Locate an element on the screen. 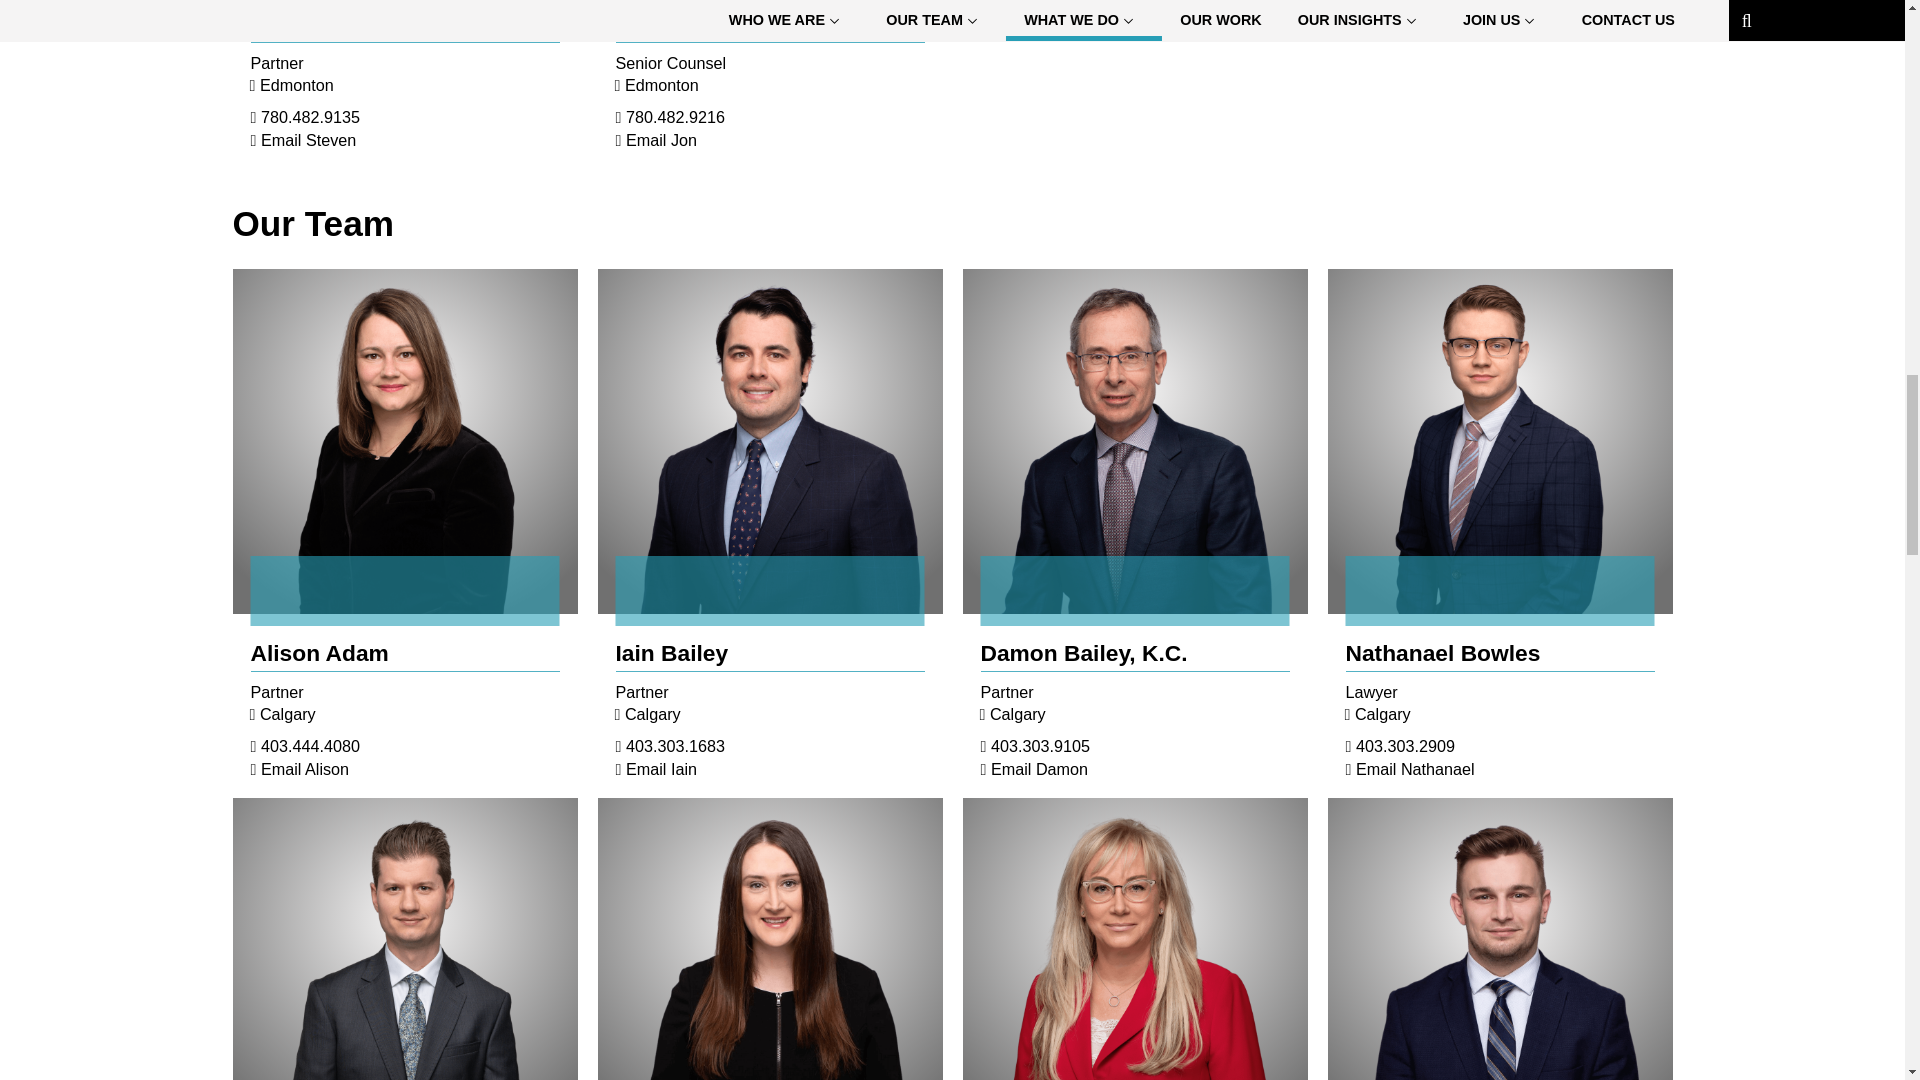 This screenshot has height=1080, width=1920. Calgary is located at coordinates (288, 714).